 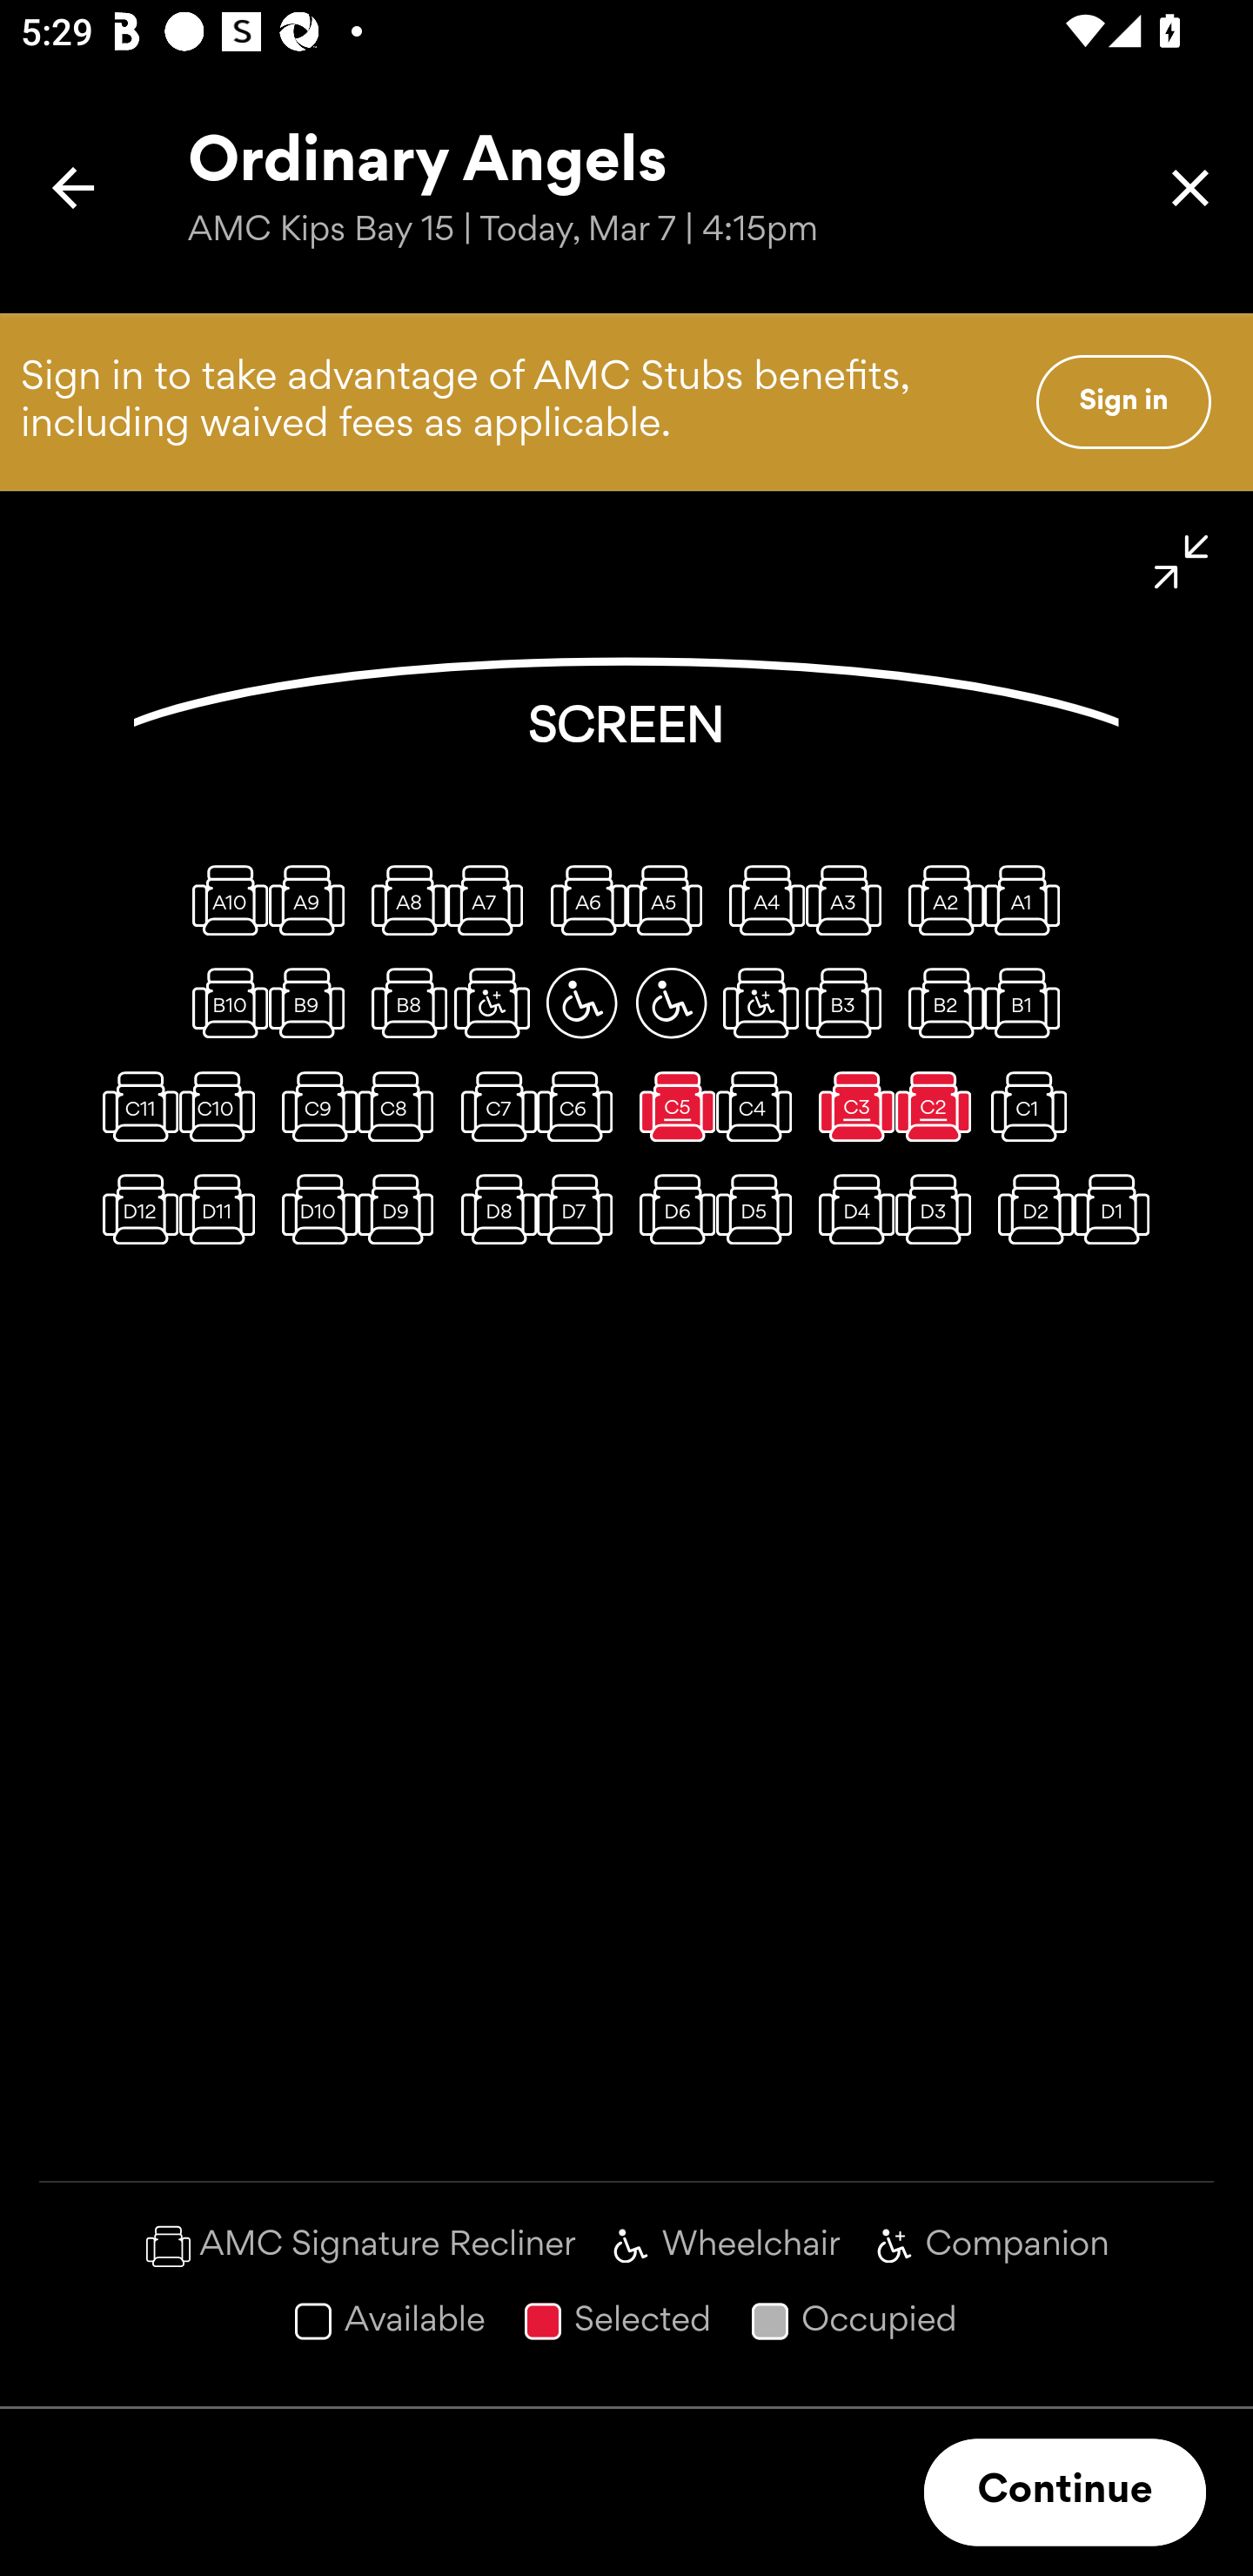 I want to click on B2, Regular seat, available, so click(x=940, y=1003).